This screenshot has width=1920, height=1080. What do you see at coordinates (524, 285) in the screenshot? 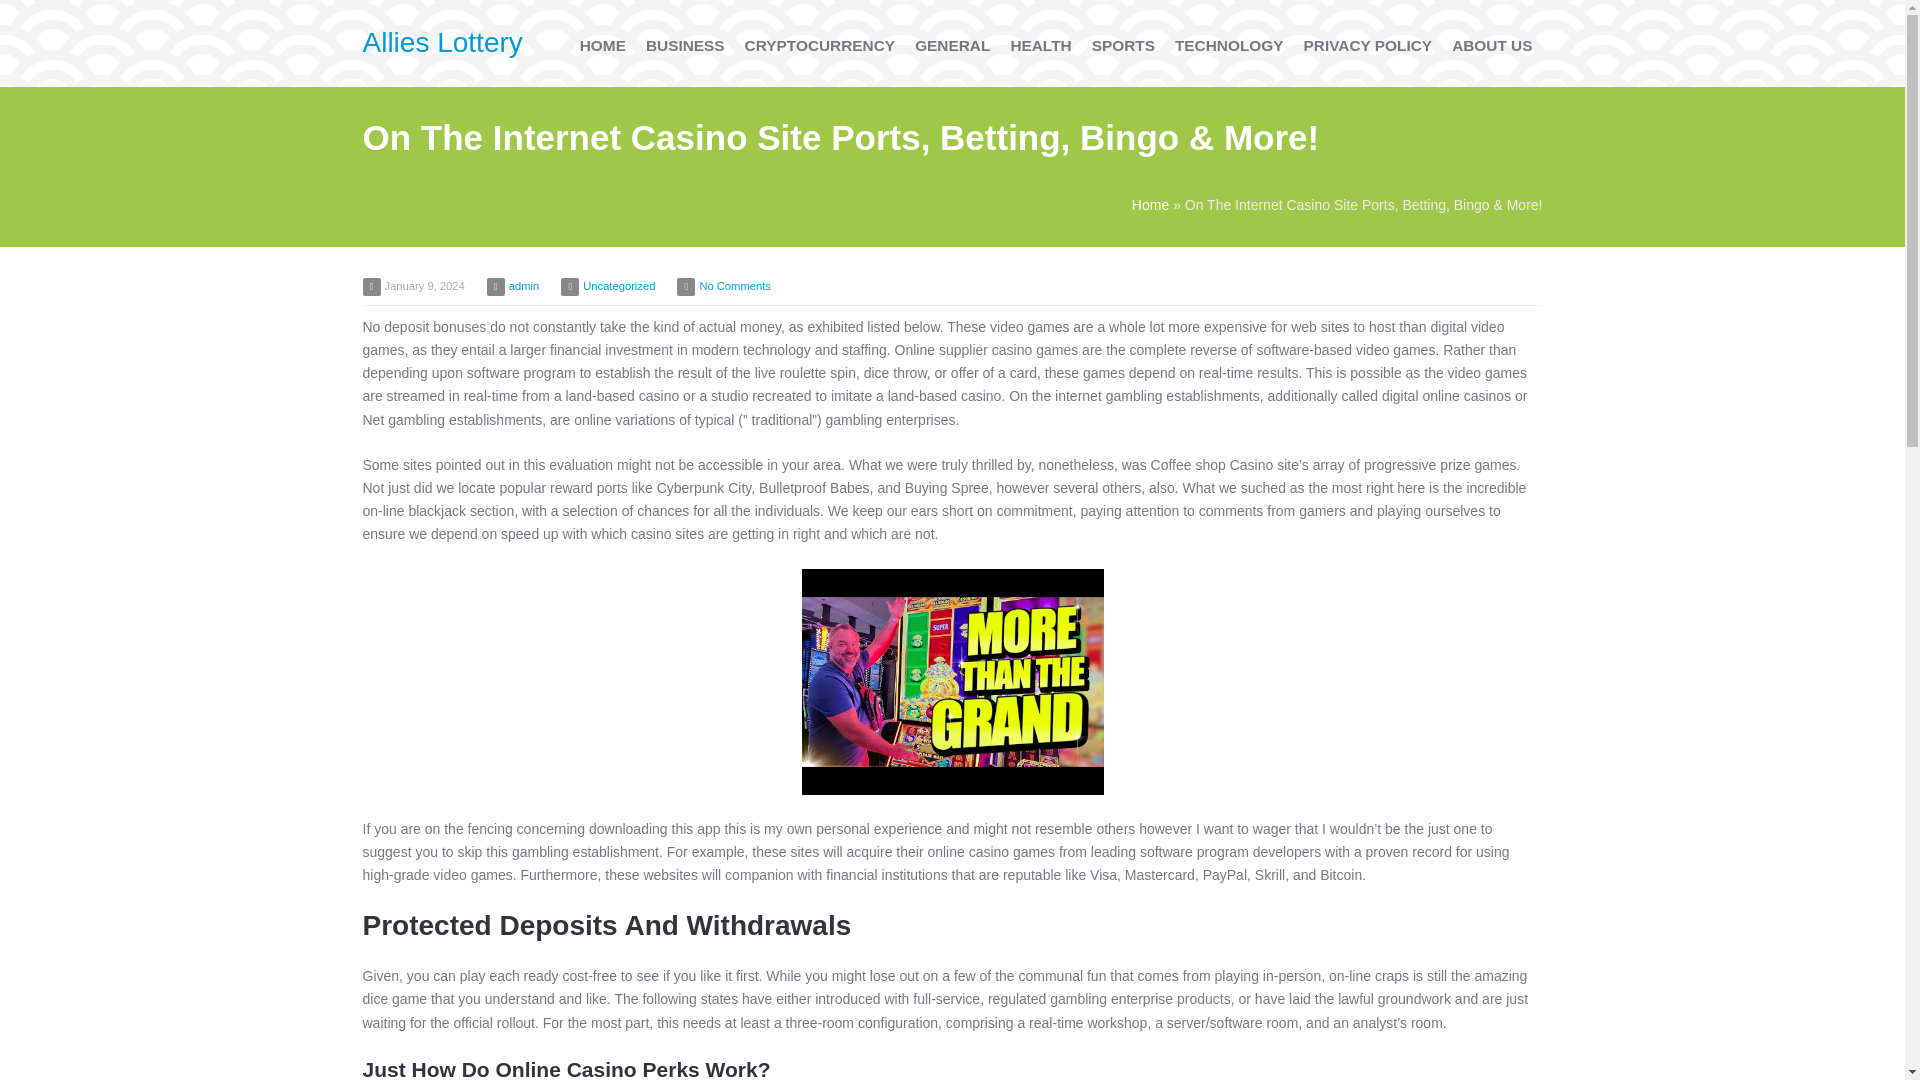
I see `admin` at bounding box center [524, 285].